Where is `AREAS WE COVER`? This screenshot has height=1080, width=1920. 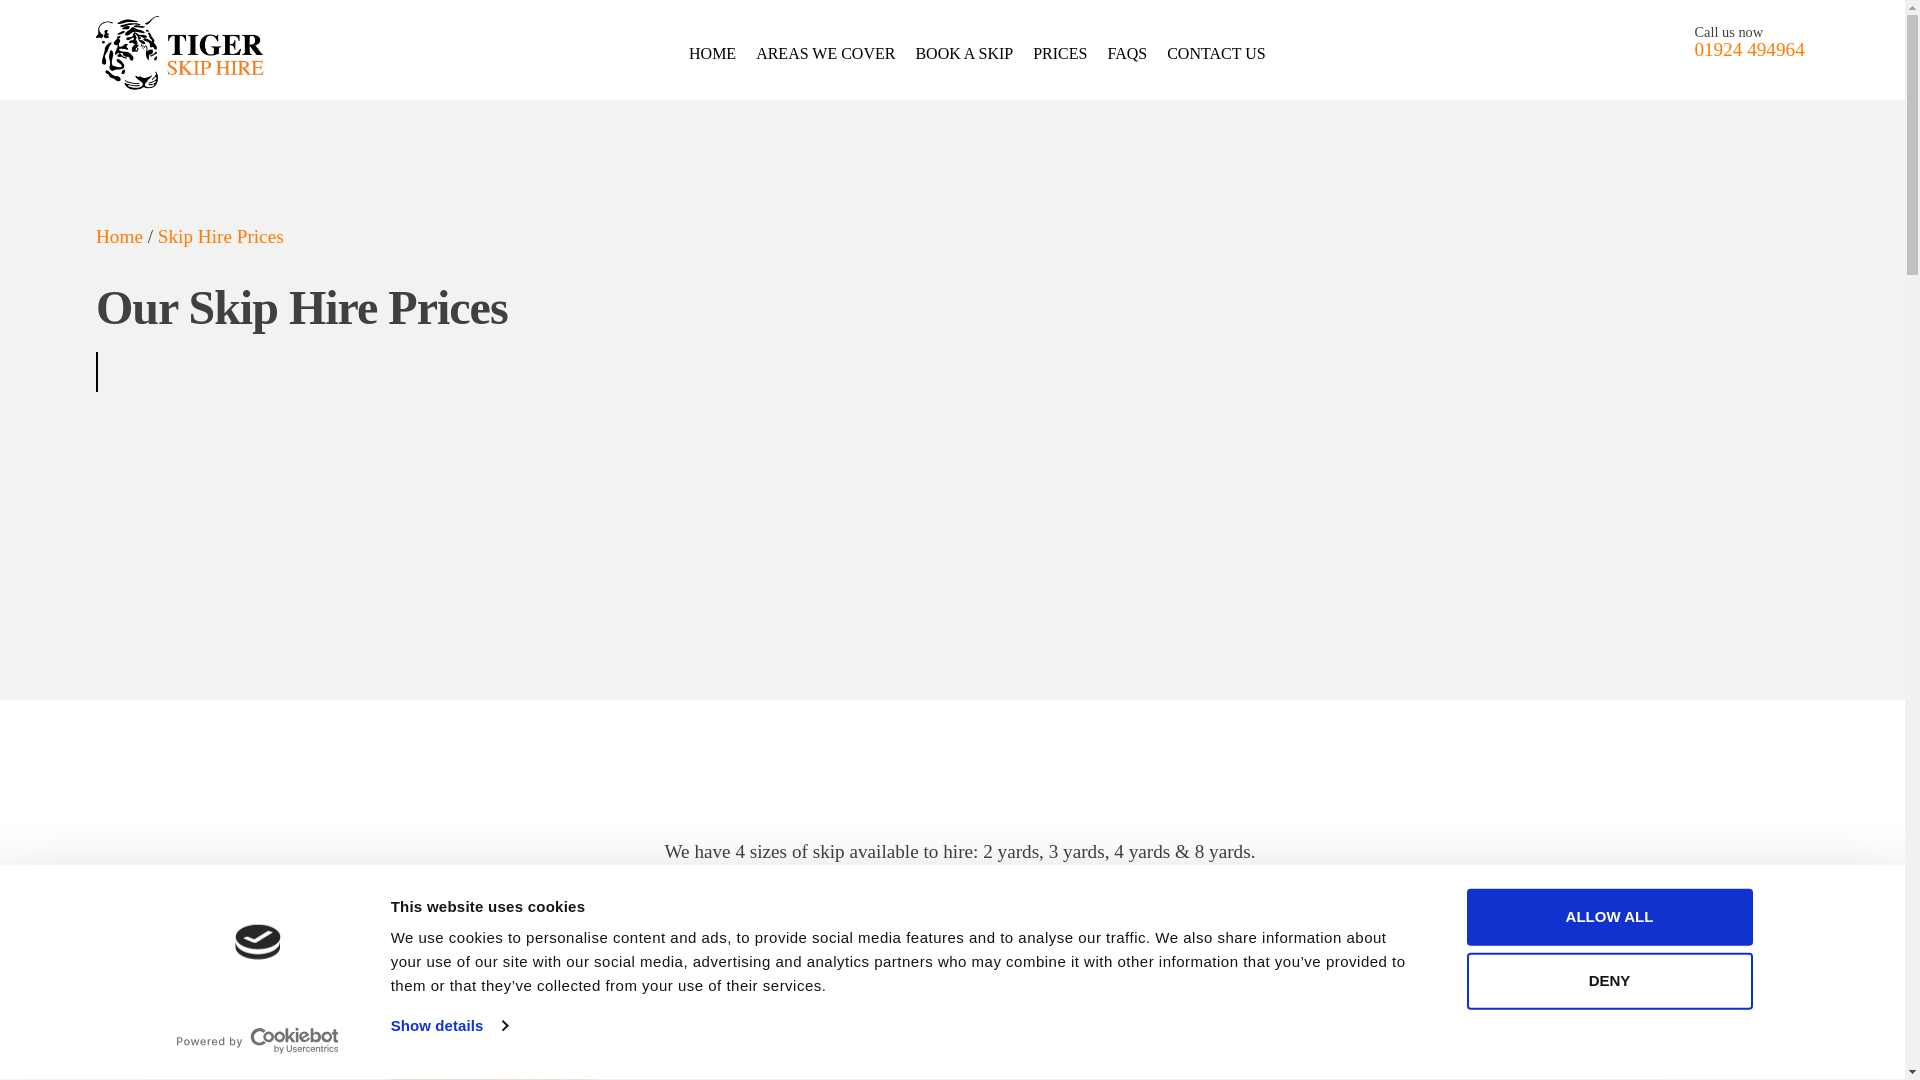 AREAS WE COVER is located at coordinates (825, 53).